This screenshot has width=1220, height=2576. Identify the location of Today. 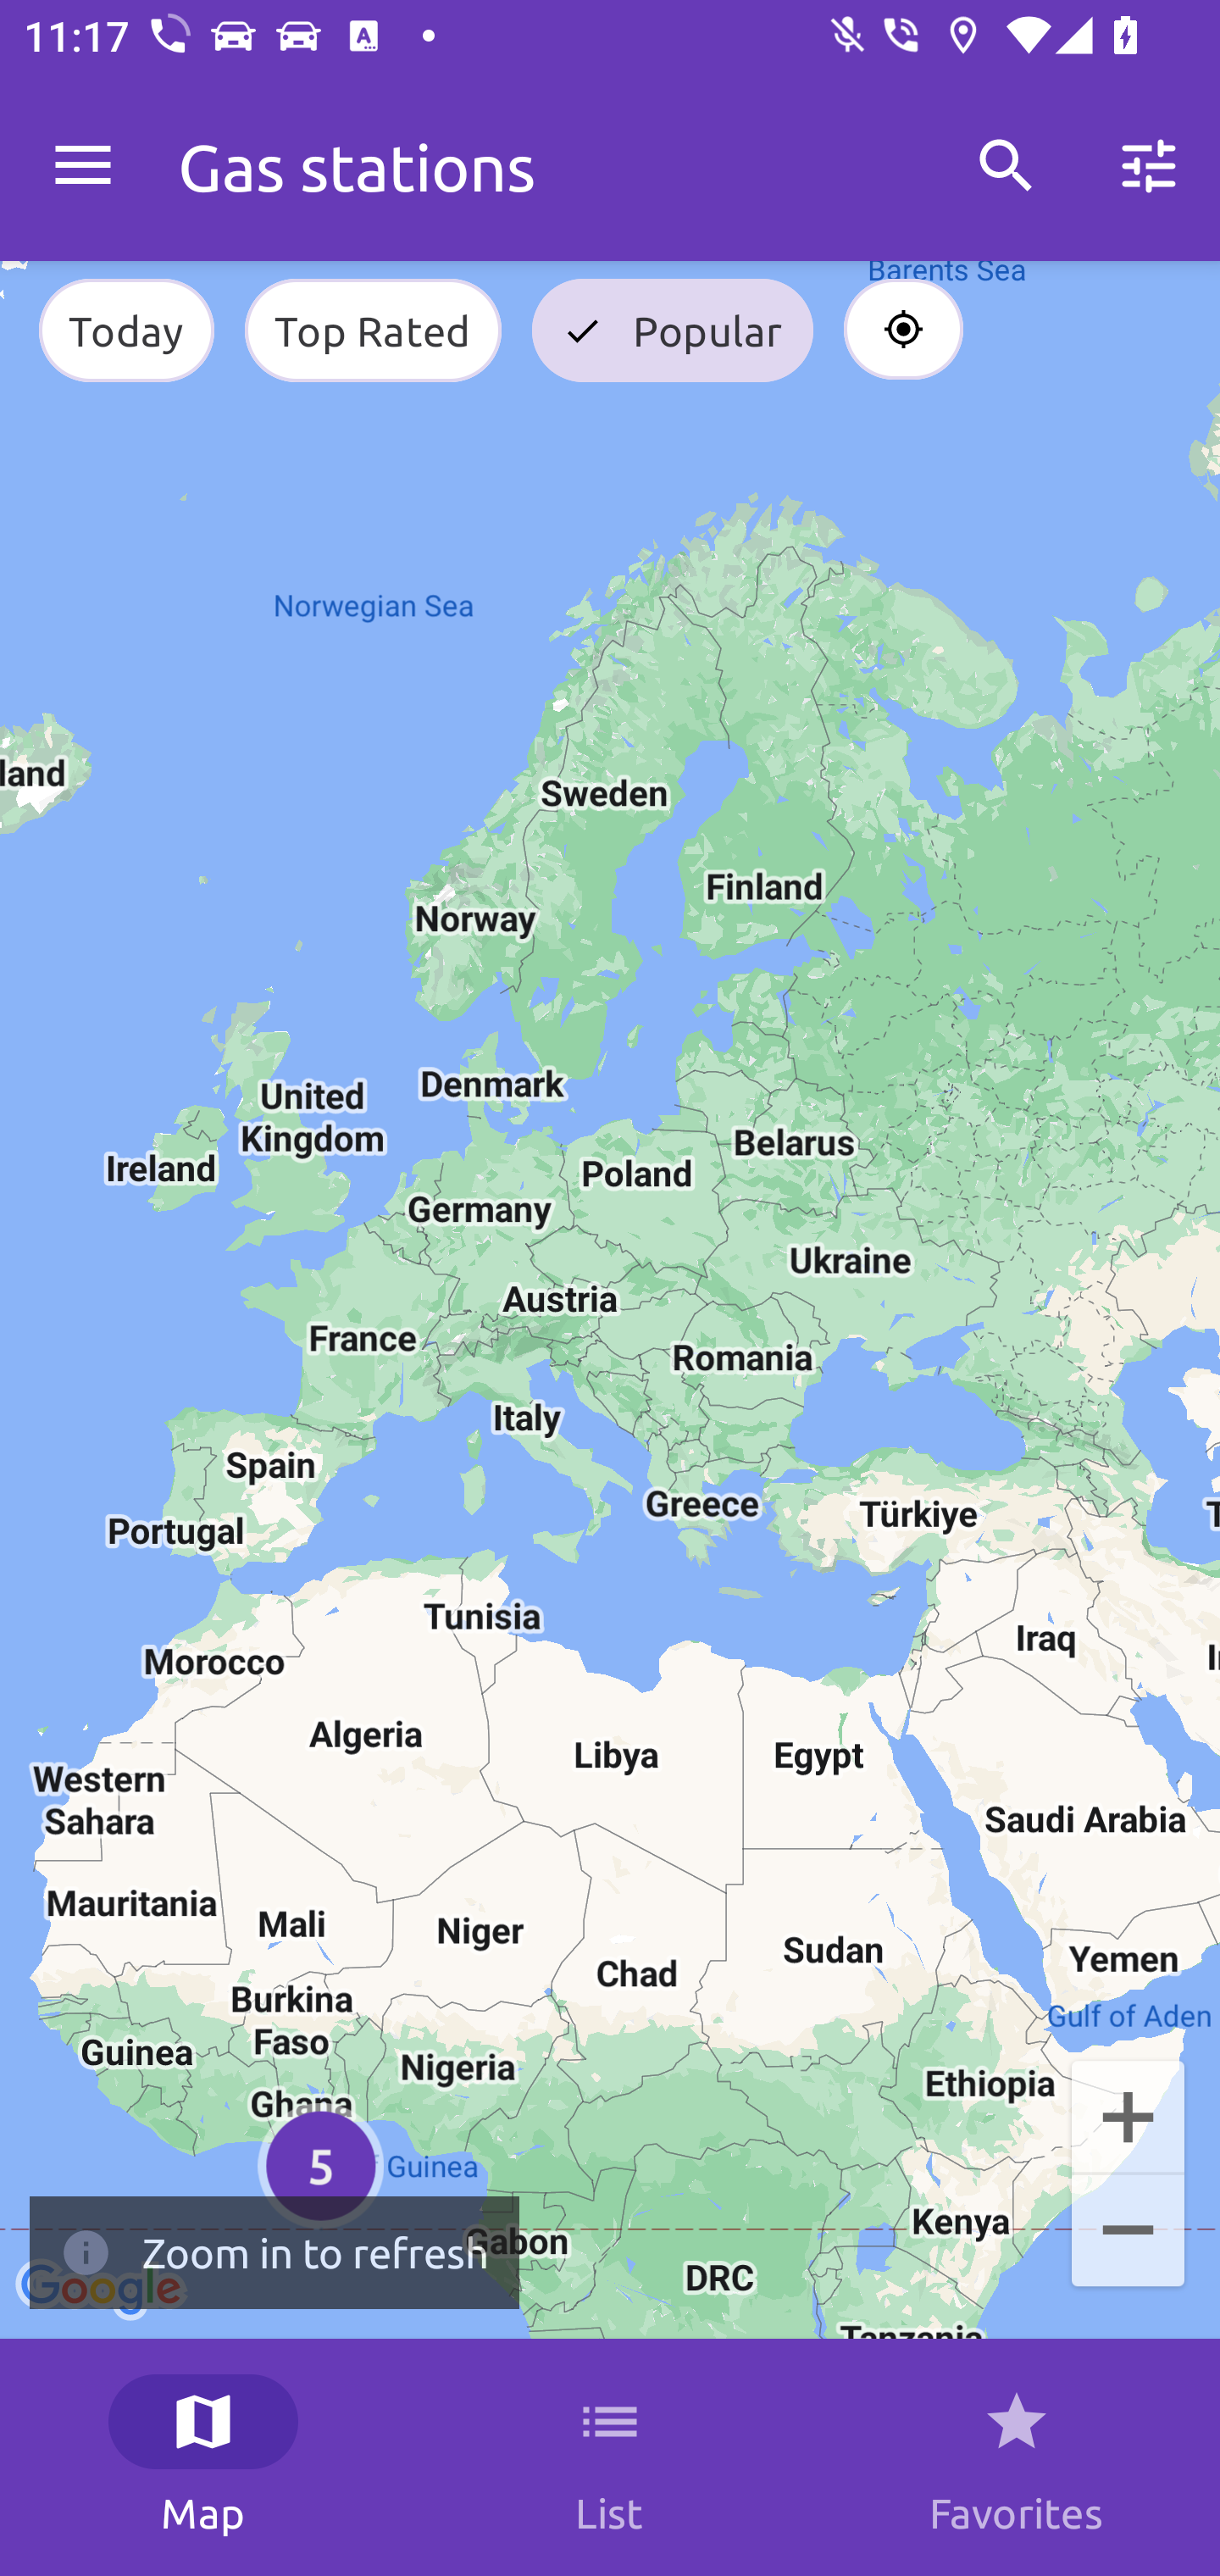
(125, 330).